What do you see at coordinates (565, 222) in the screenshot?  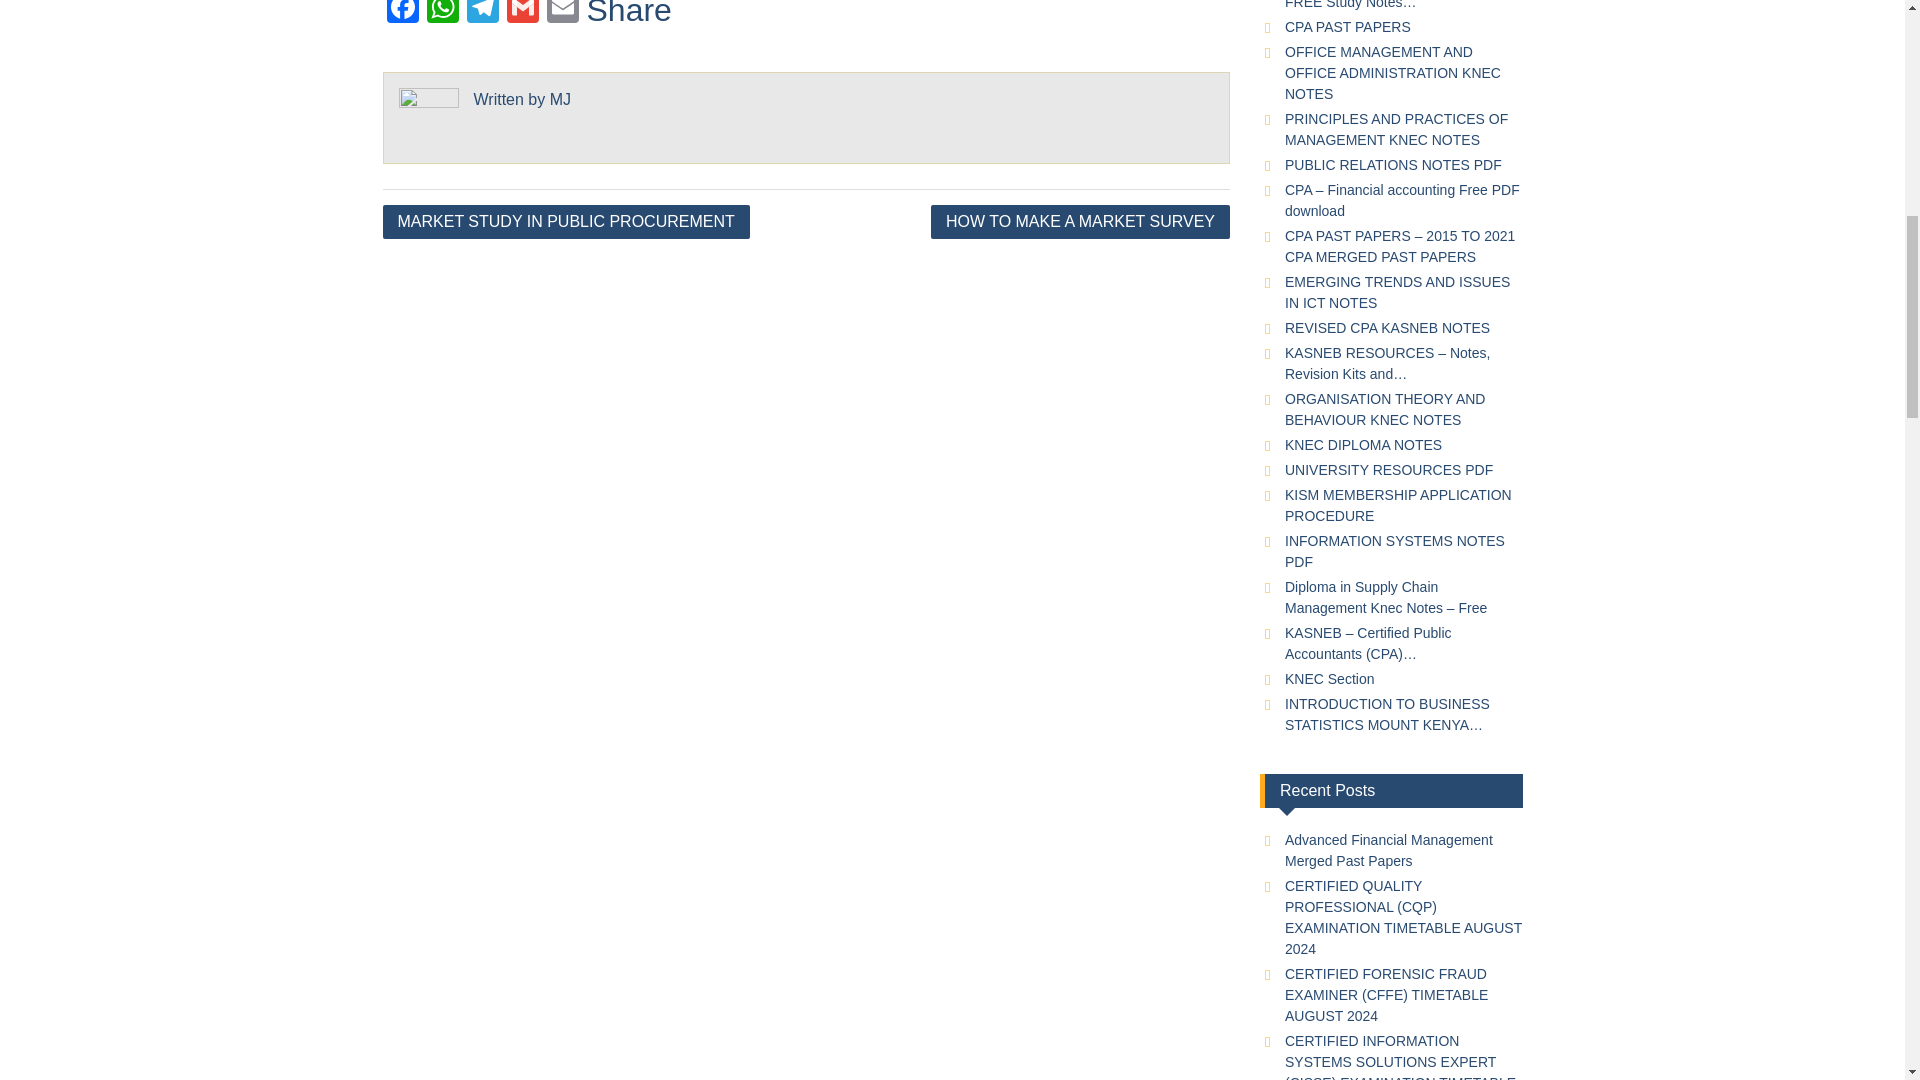 I see `MARKET STUDY IN PUBLIC PROCUREMENT` at bounding box center [565, 222].